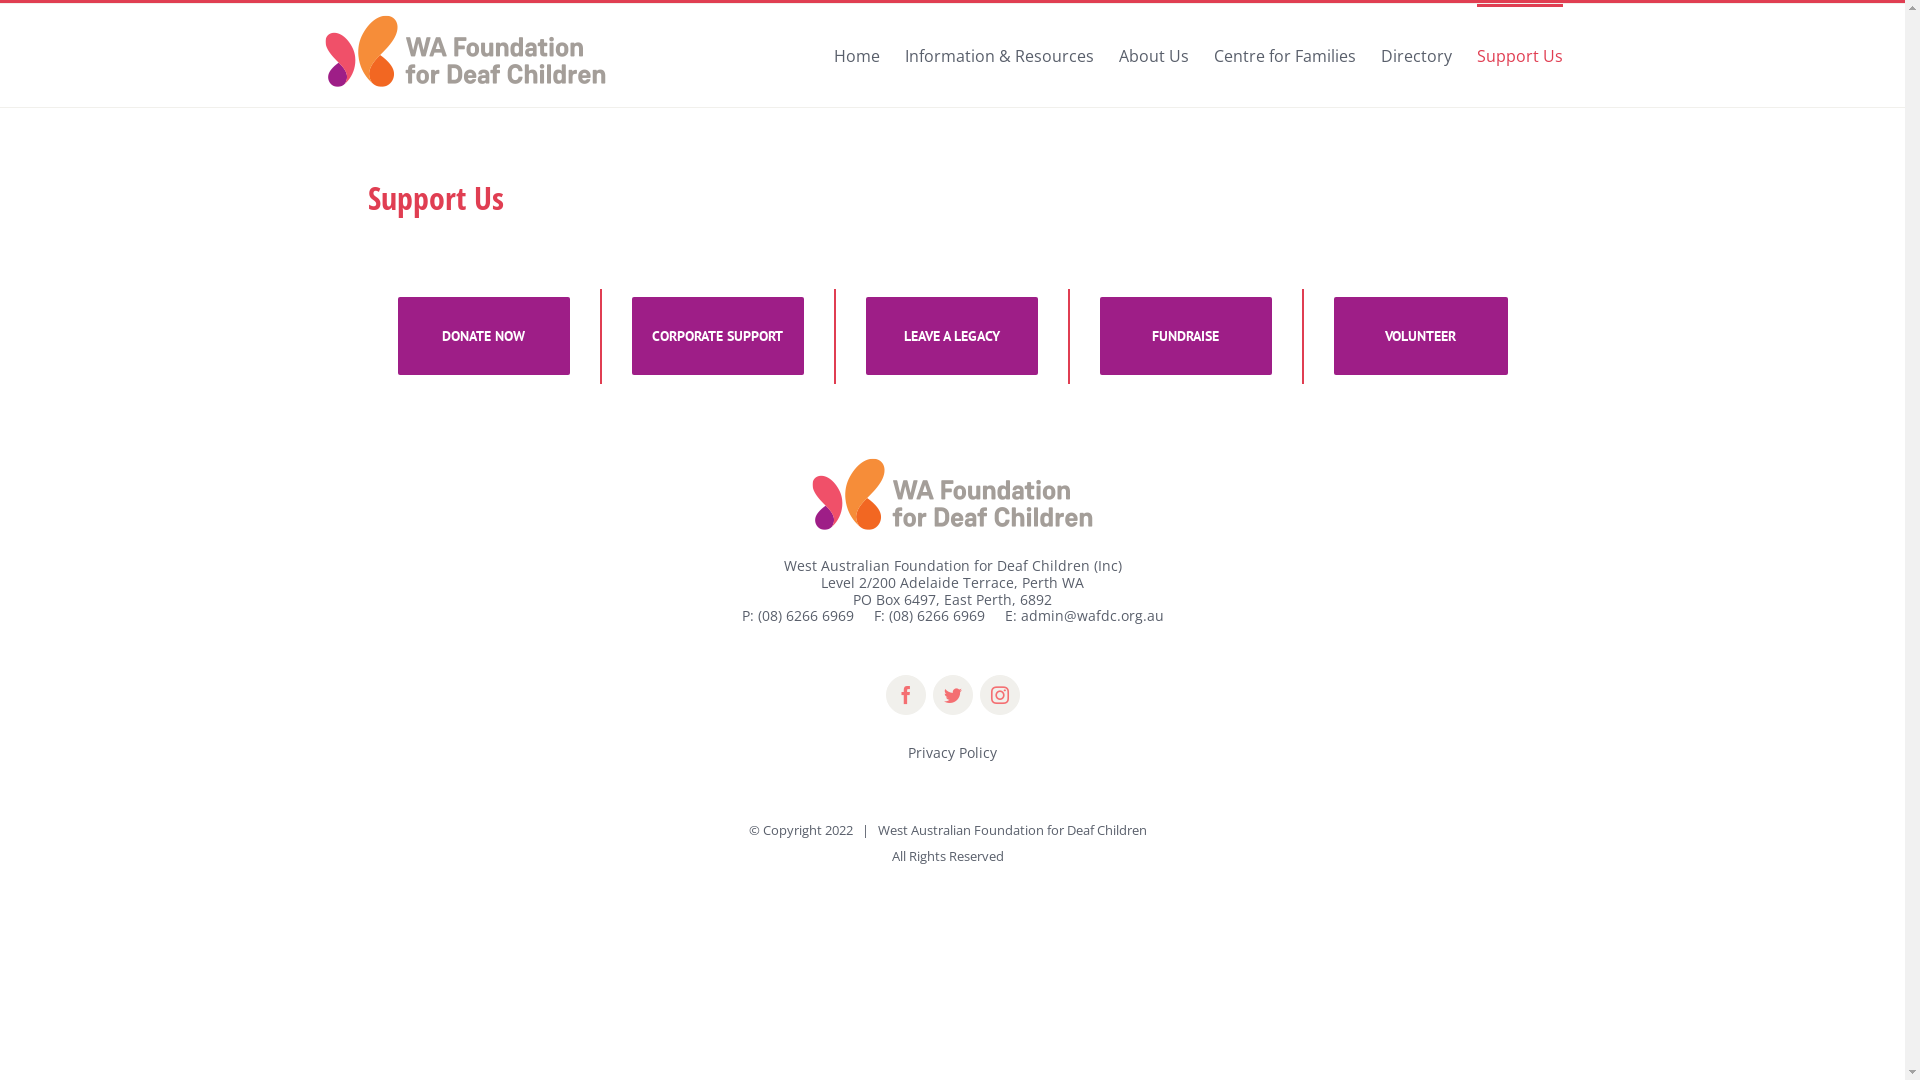 This screenshot has width=1920, height=1080. What do you see at coordinates (1519, 54) in the screenshot?
I see `Support Us` at bounding box center [1519, 54].